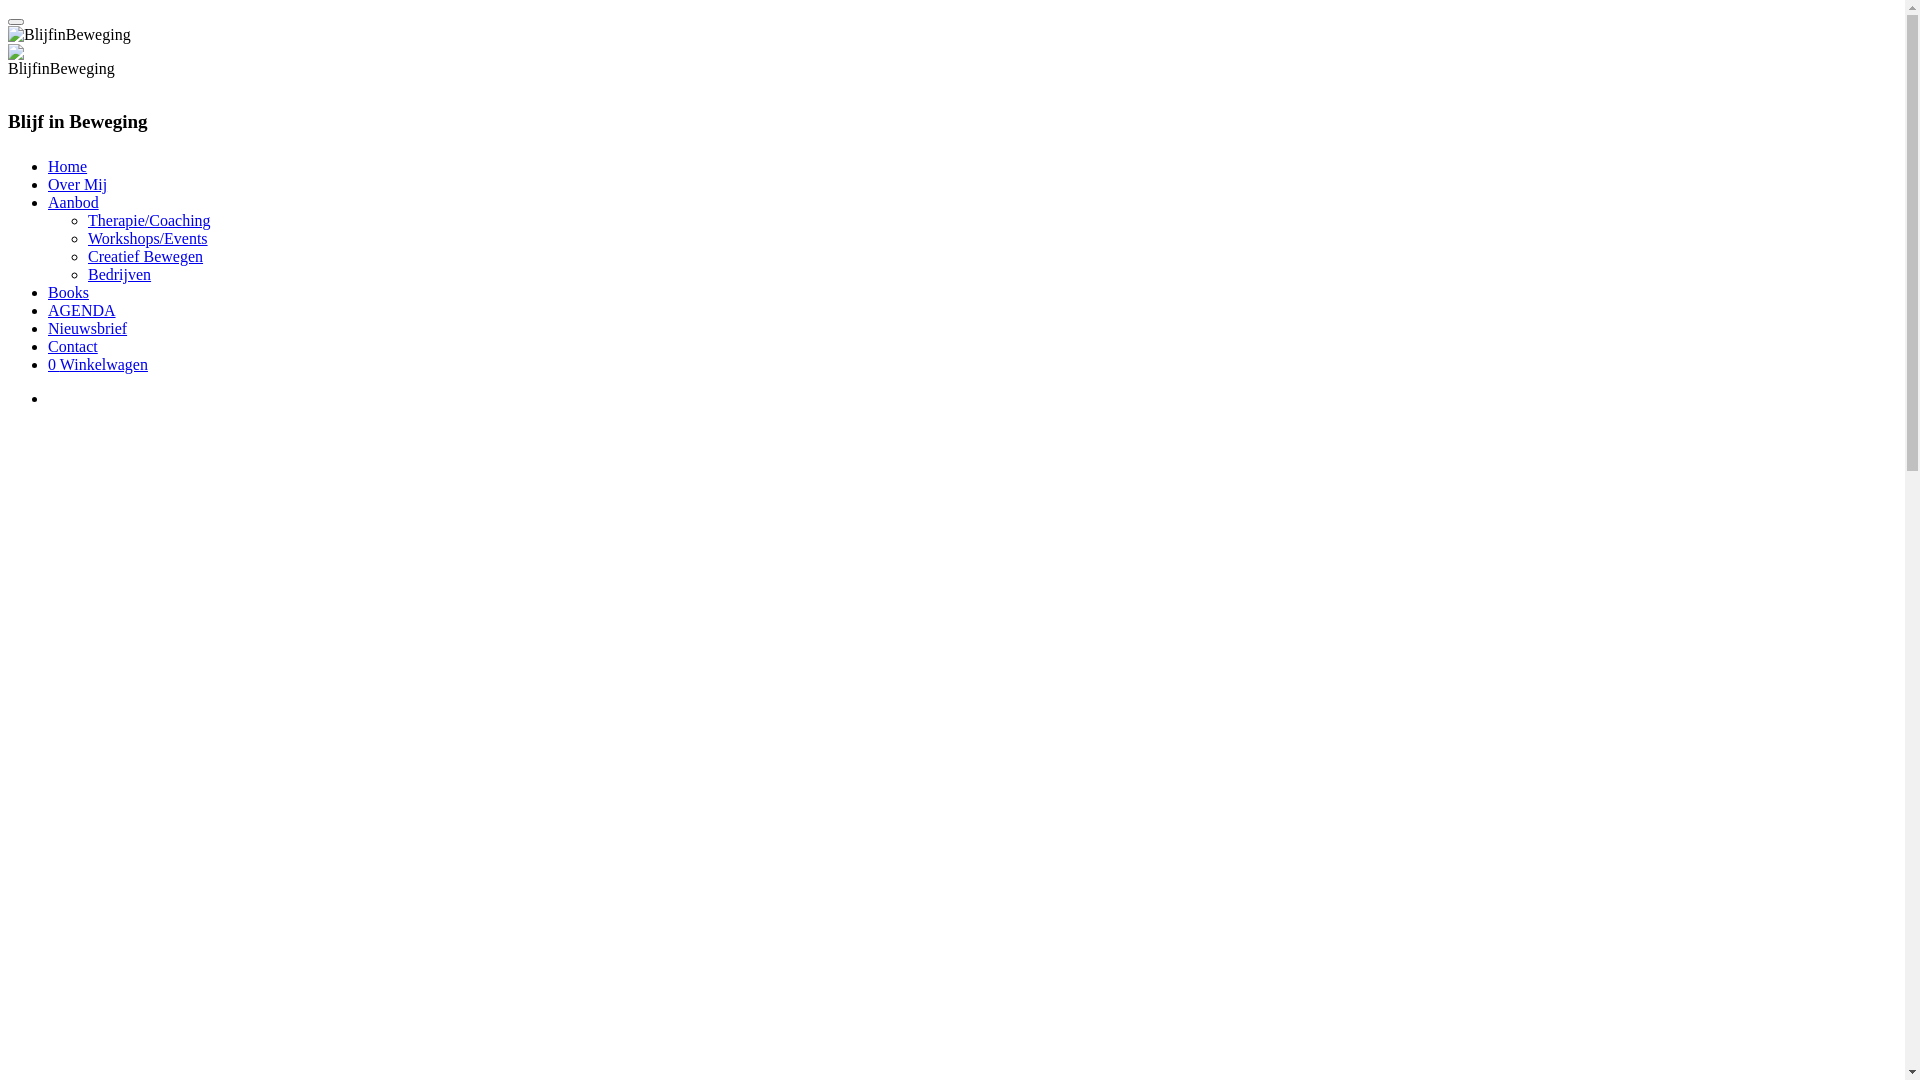  I want to click on Therapie/Coaching, so click(150, 220).